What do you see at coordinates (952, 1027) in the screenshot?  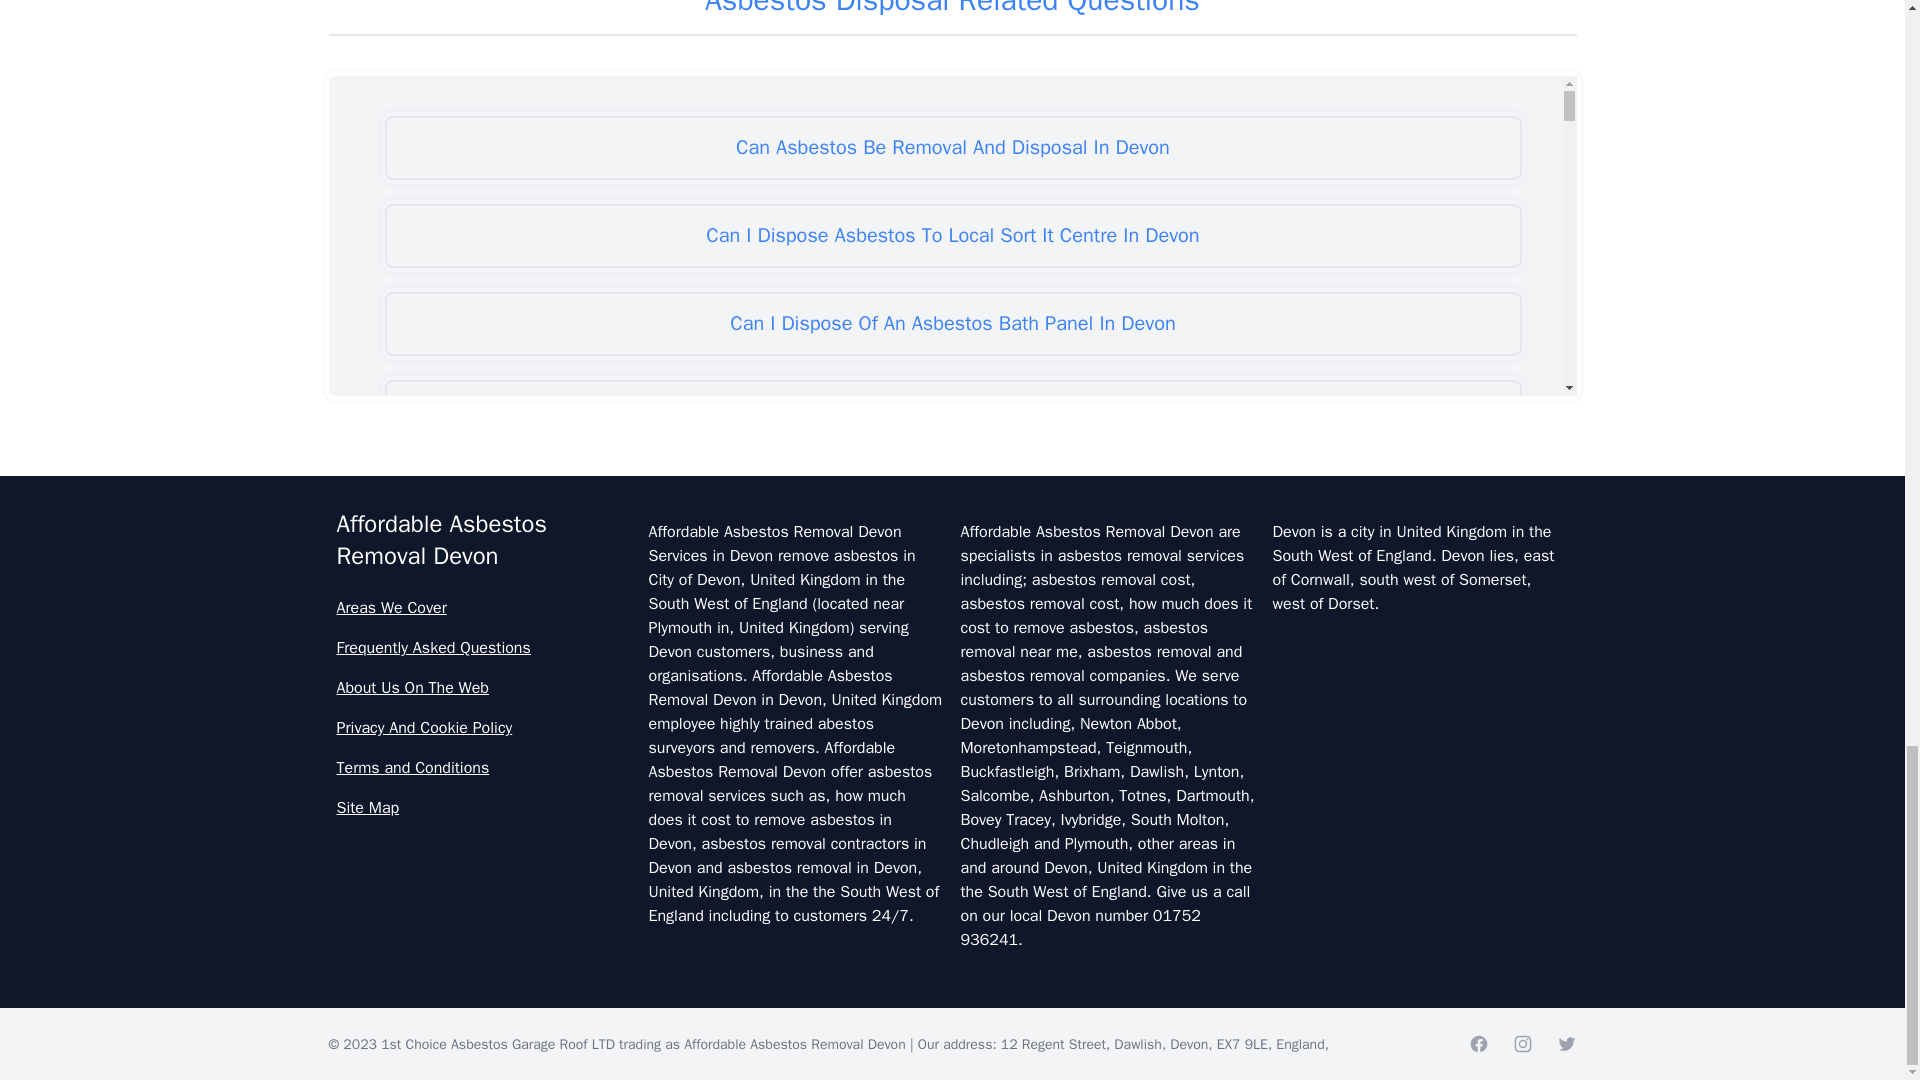 I see `Do Disposable Face Masks Contain Asbestos In Devon` at bounding box center [952, 1027].